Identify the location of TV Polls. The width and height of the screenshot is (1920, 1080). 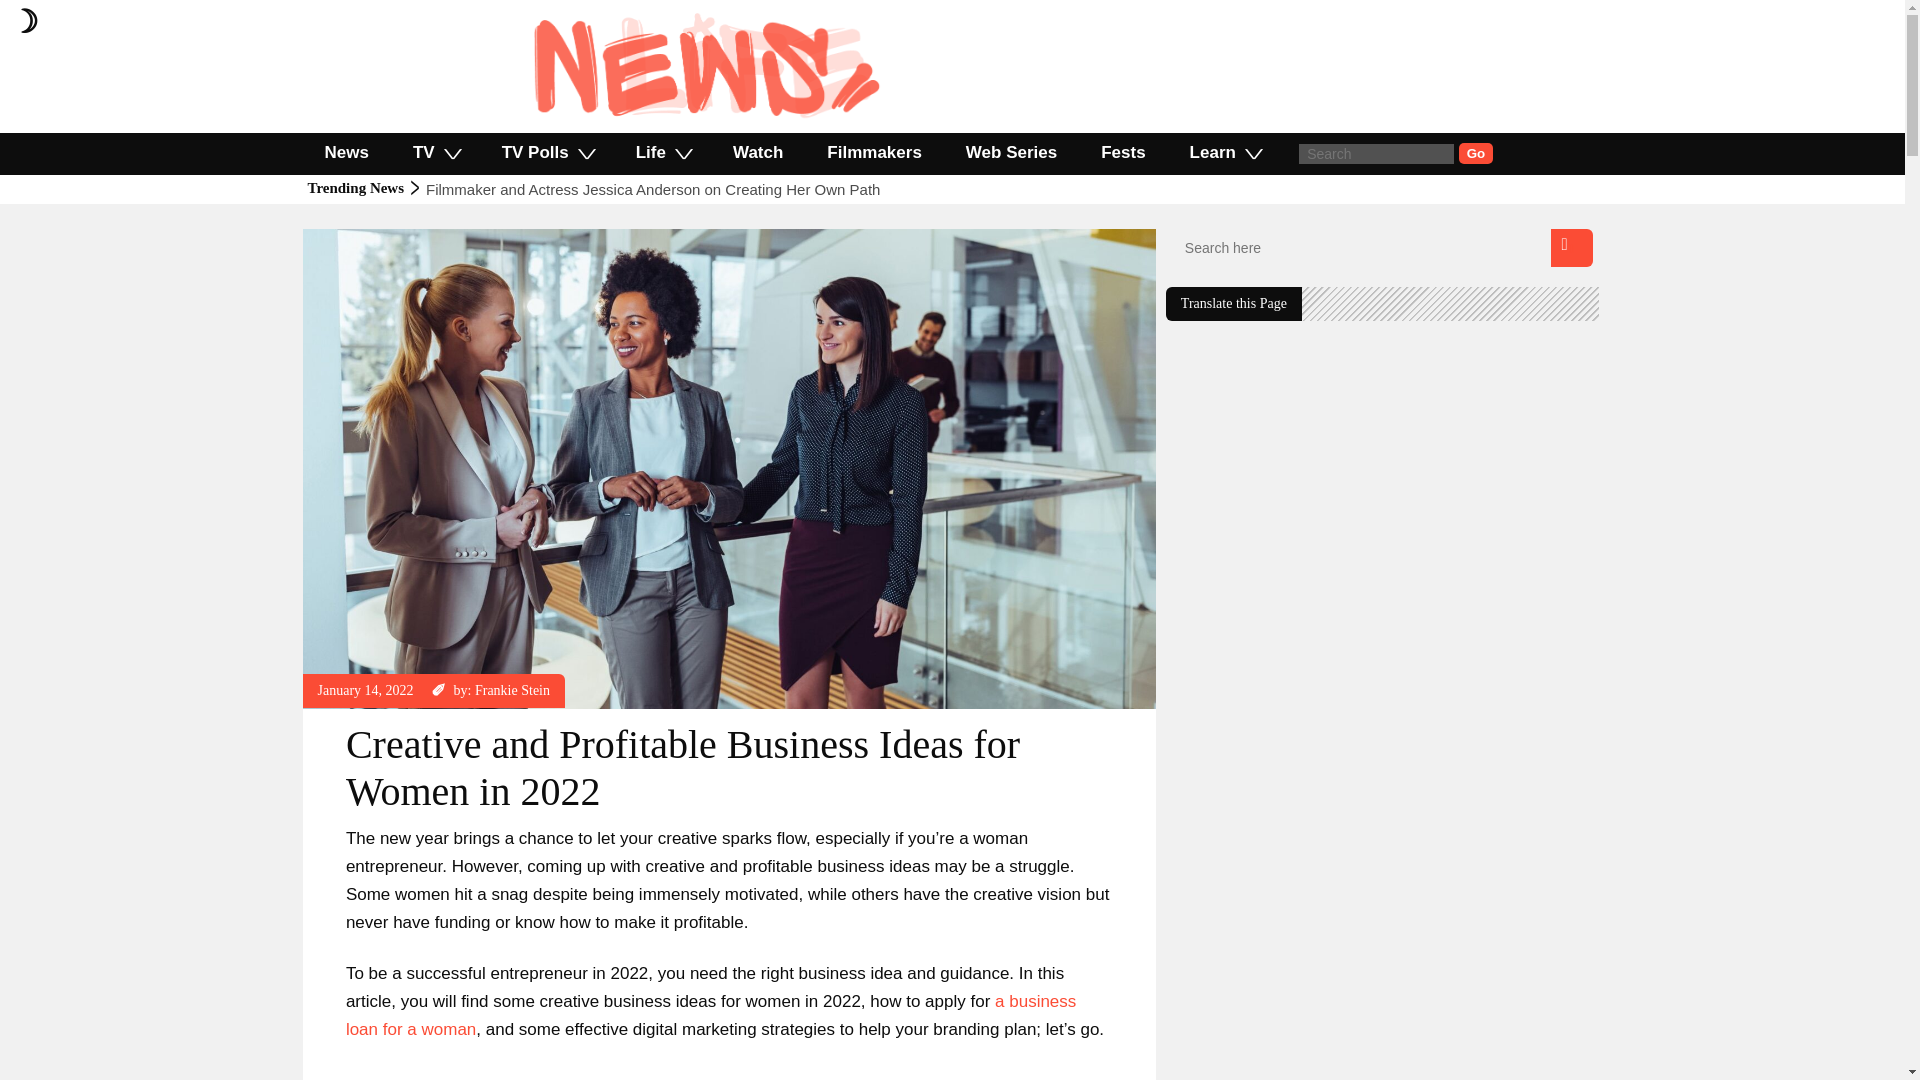
(547, 152).